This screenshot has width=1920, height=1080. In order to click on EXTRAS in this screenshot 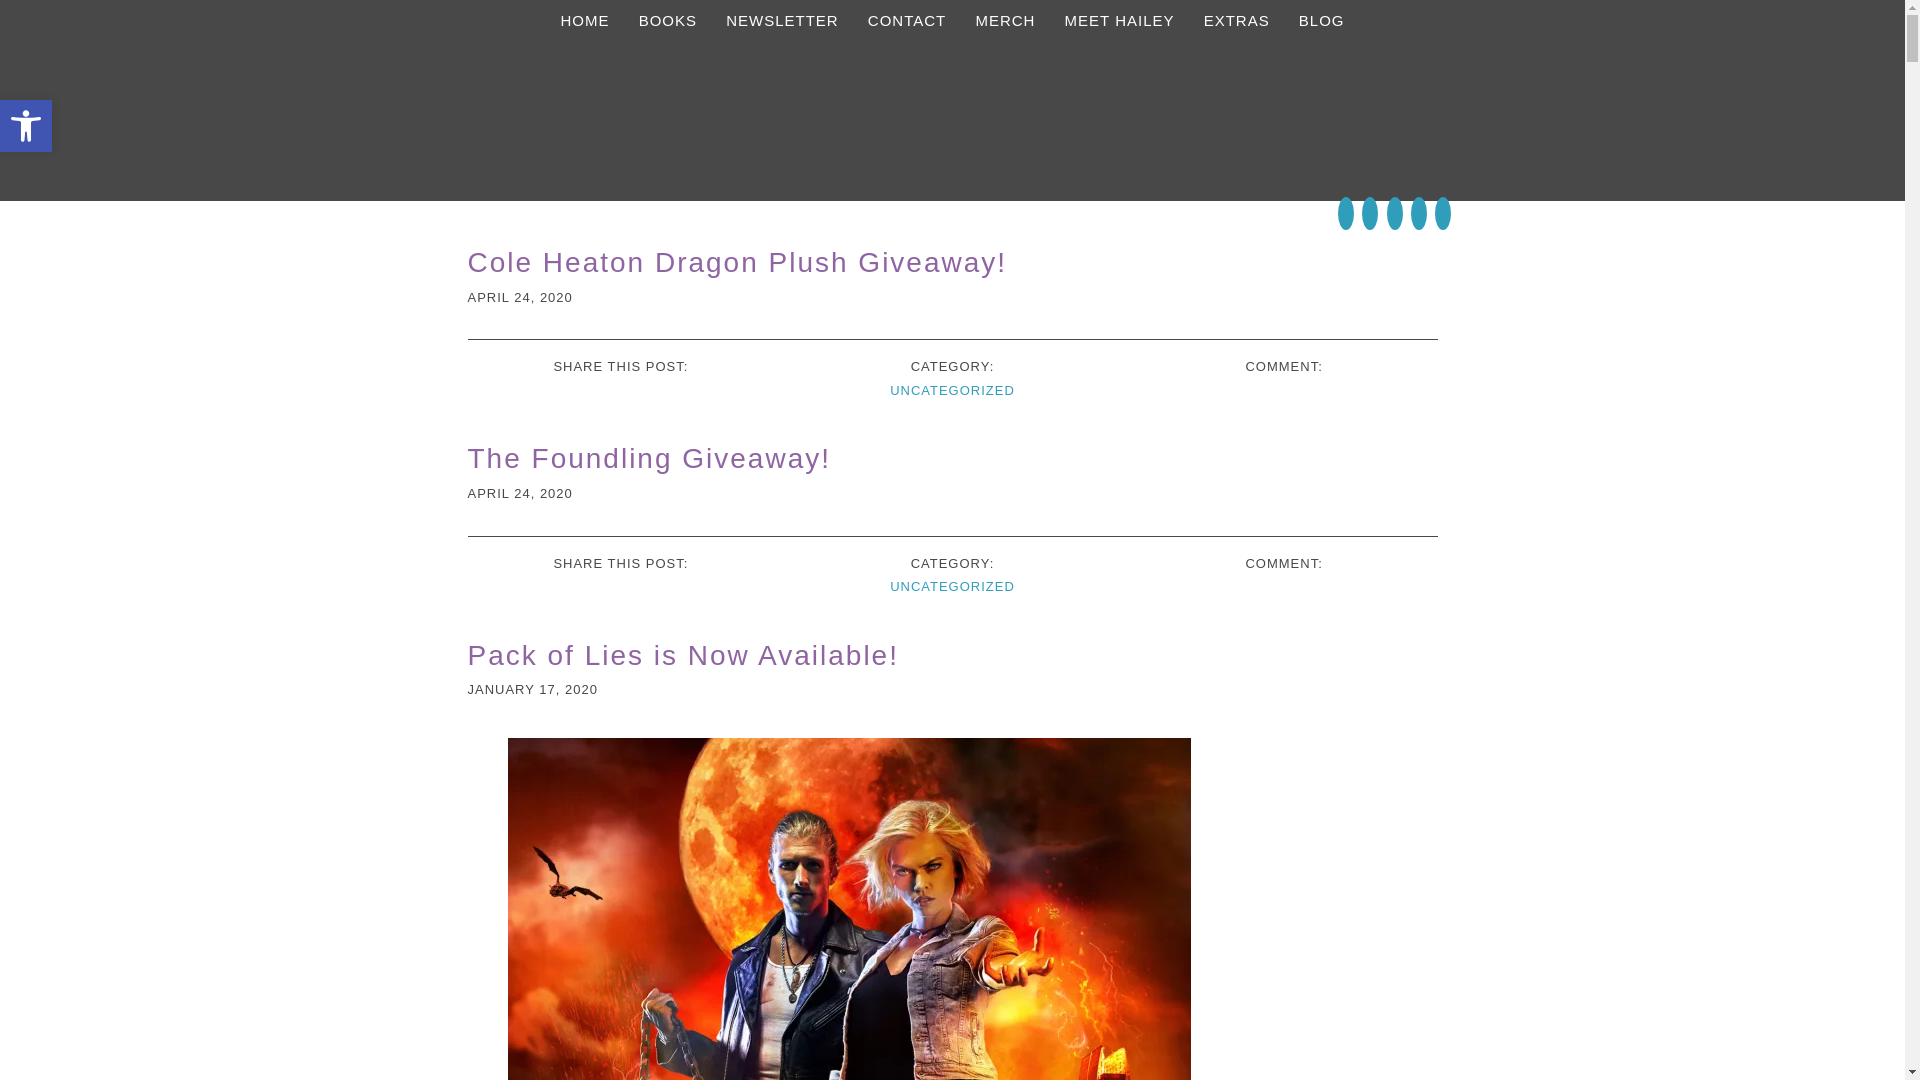, I will do `click(1237, 20)`.